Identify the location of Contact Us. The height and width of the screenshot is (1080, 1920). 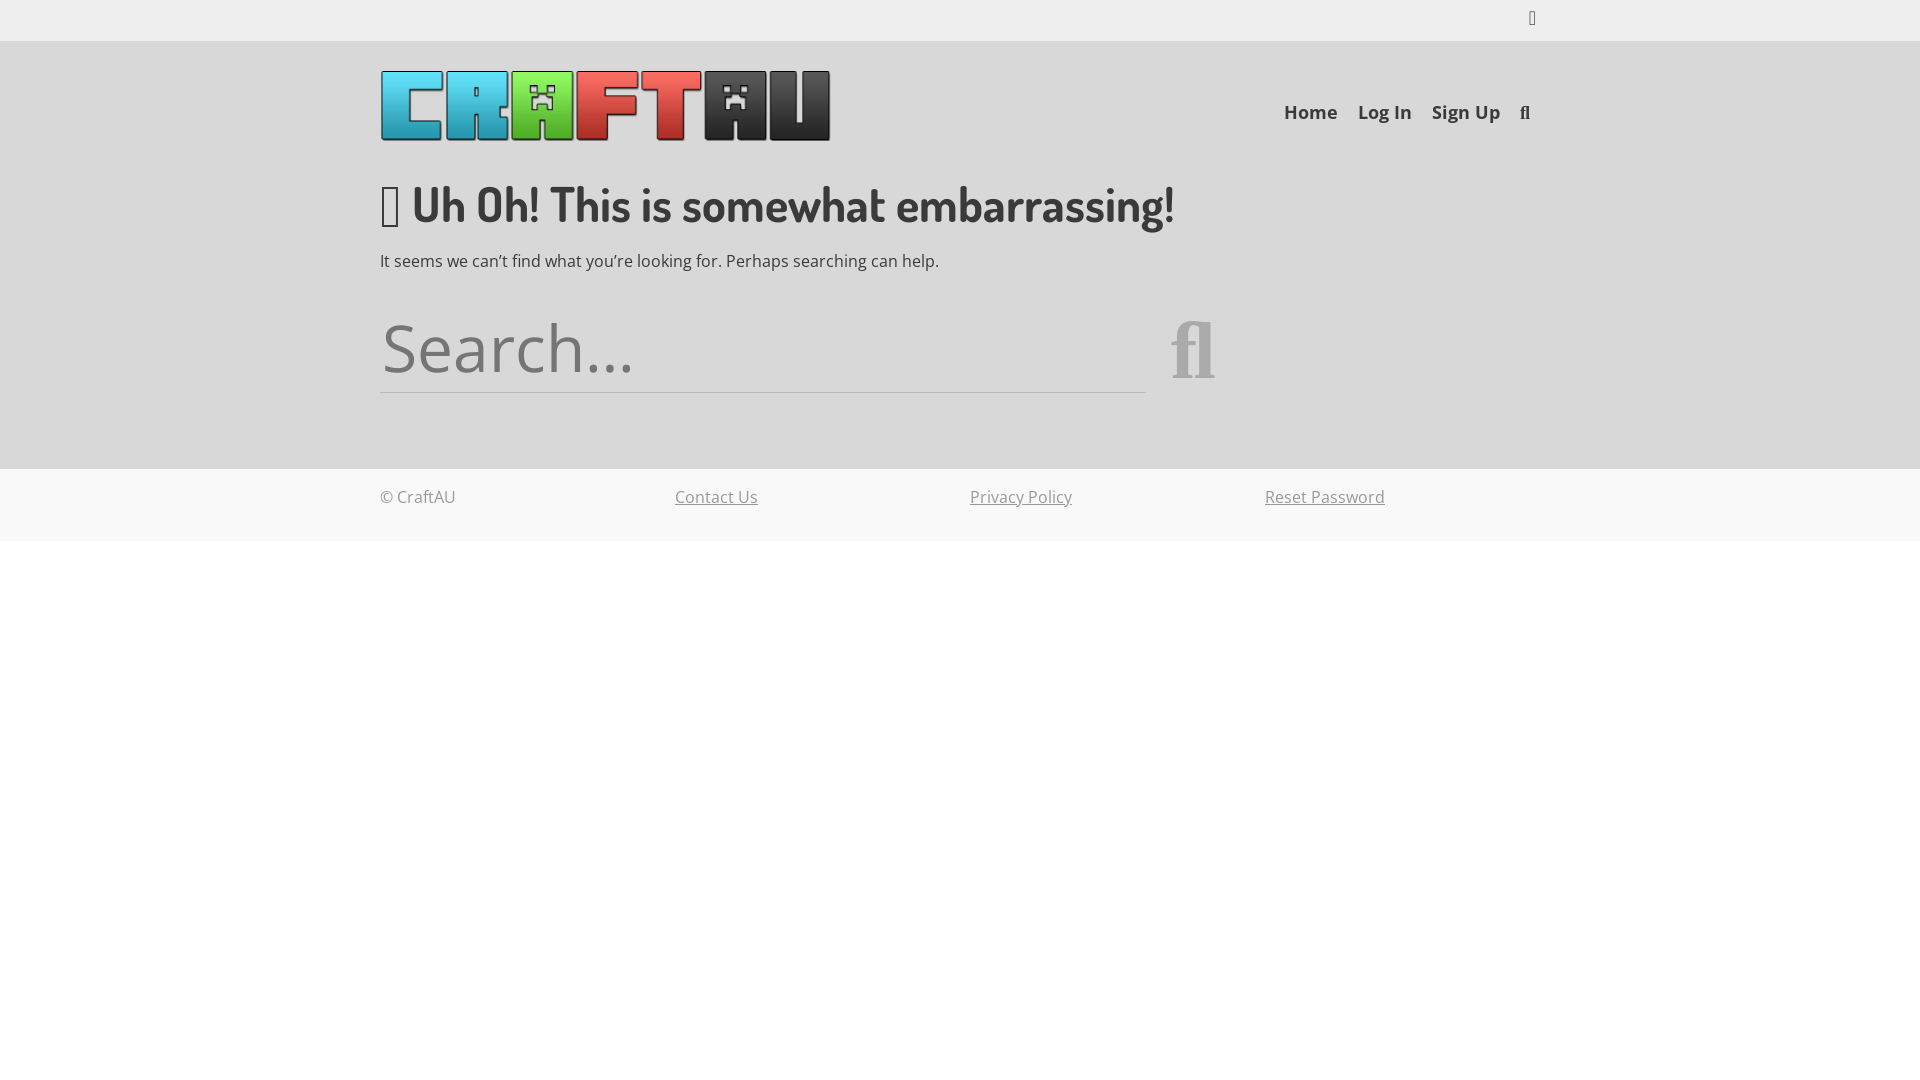
(716, 497).